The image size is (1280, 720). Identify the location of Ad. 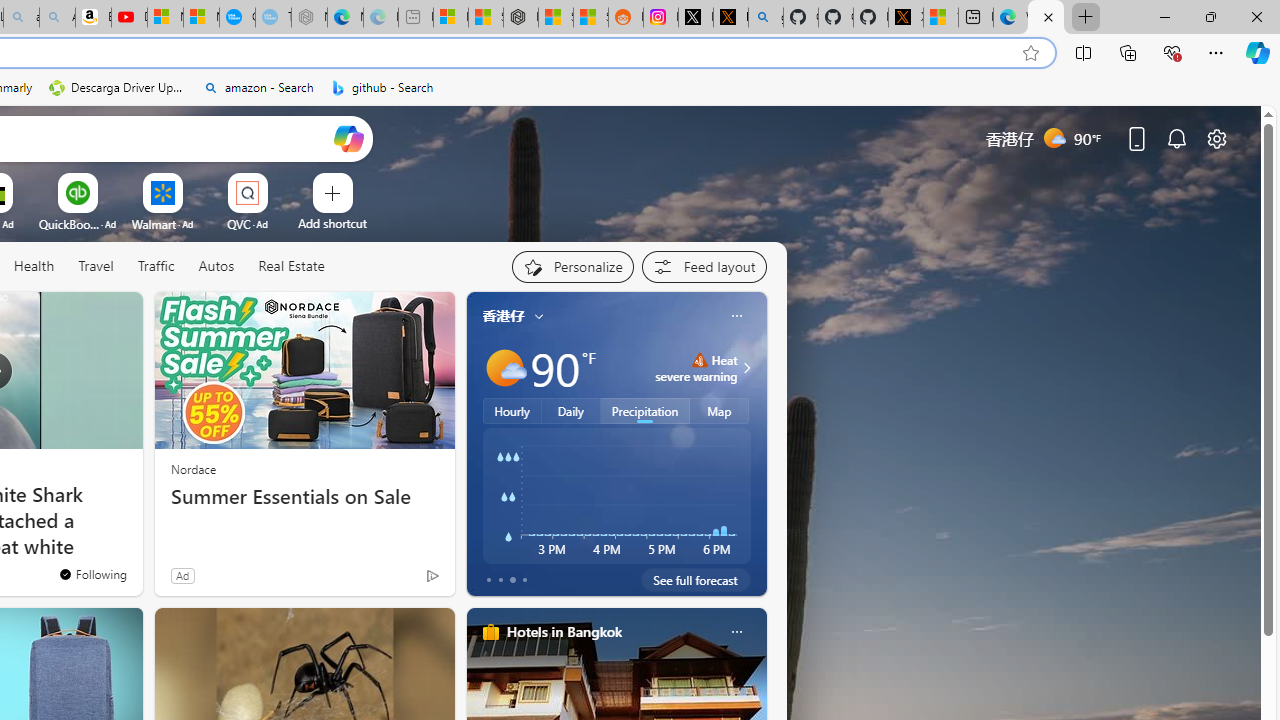
(182, 575).